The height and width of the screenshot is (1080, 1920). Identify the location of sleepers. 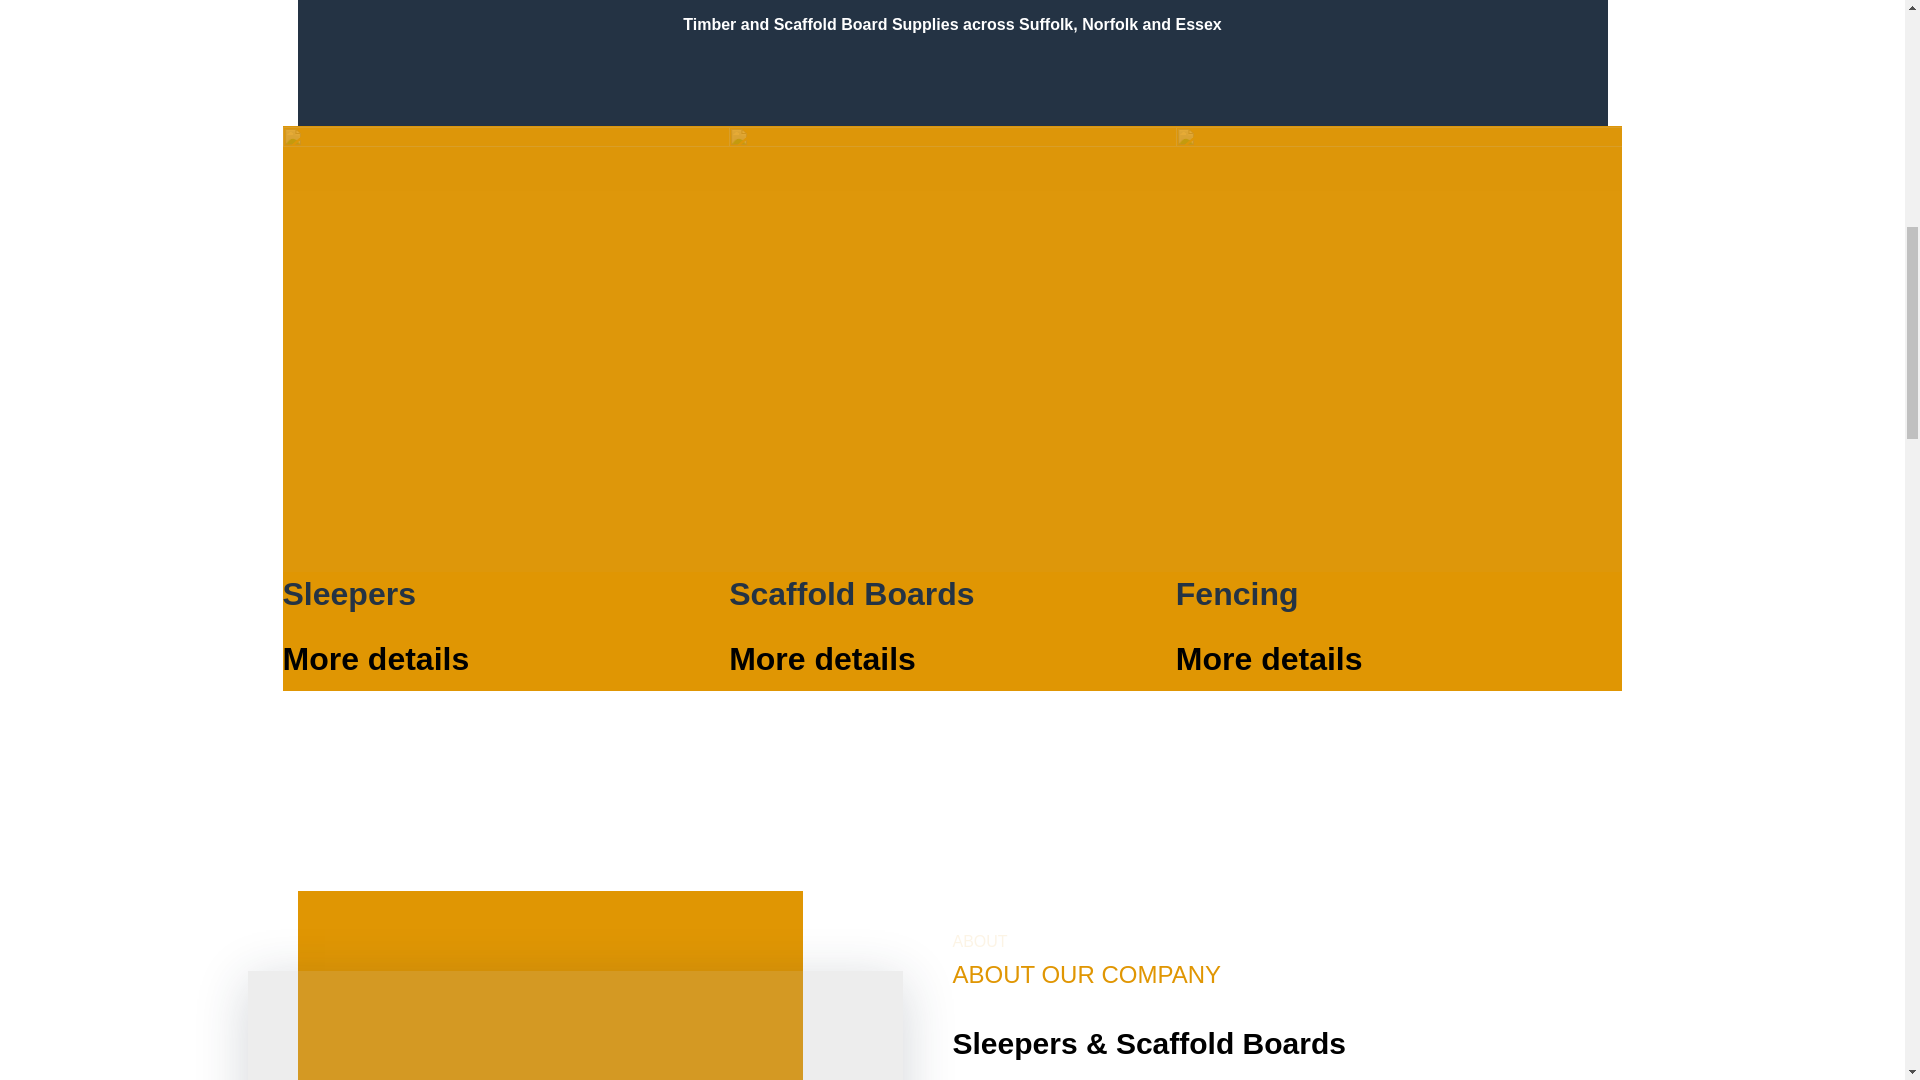
(506, 350).